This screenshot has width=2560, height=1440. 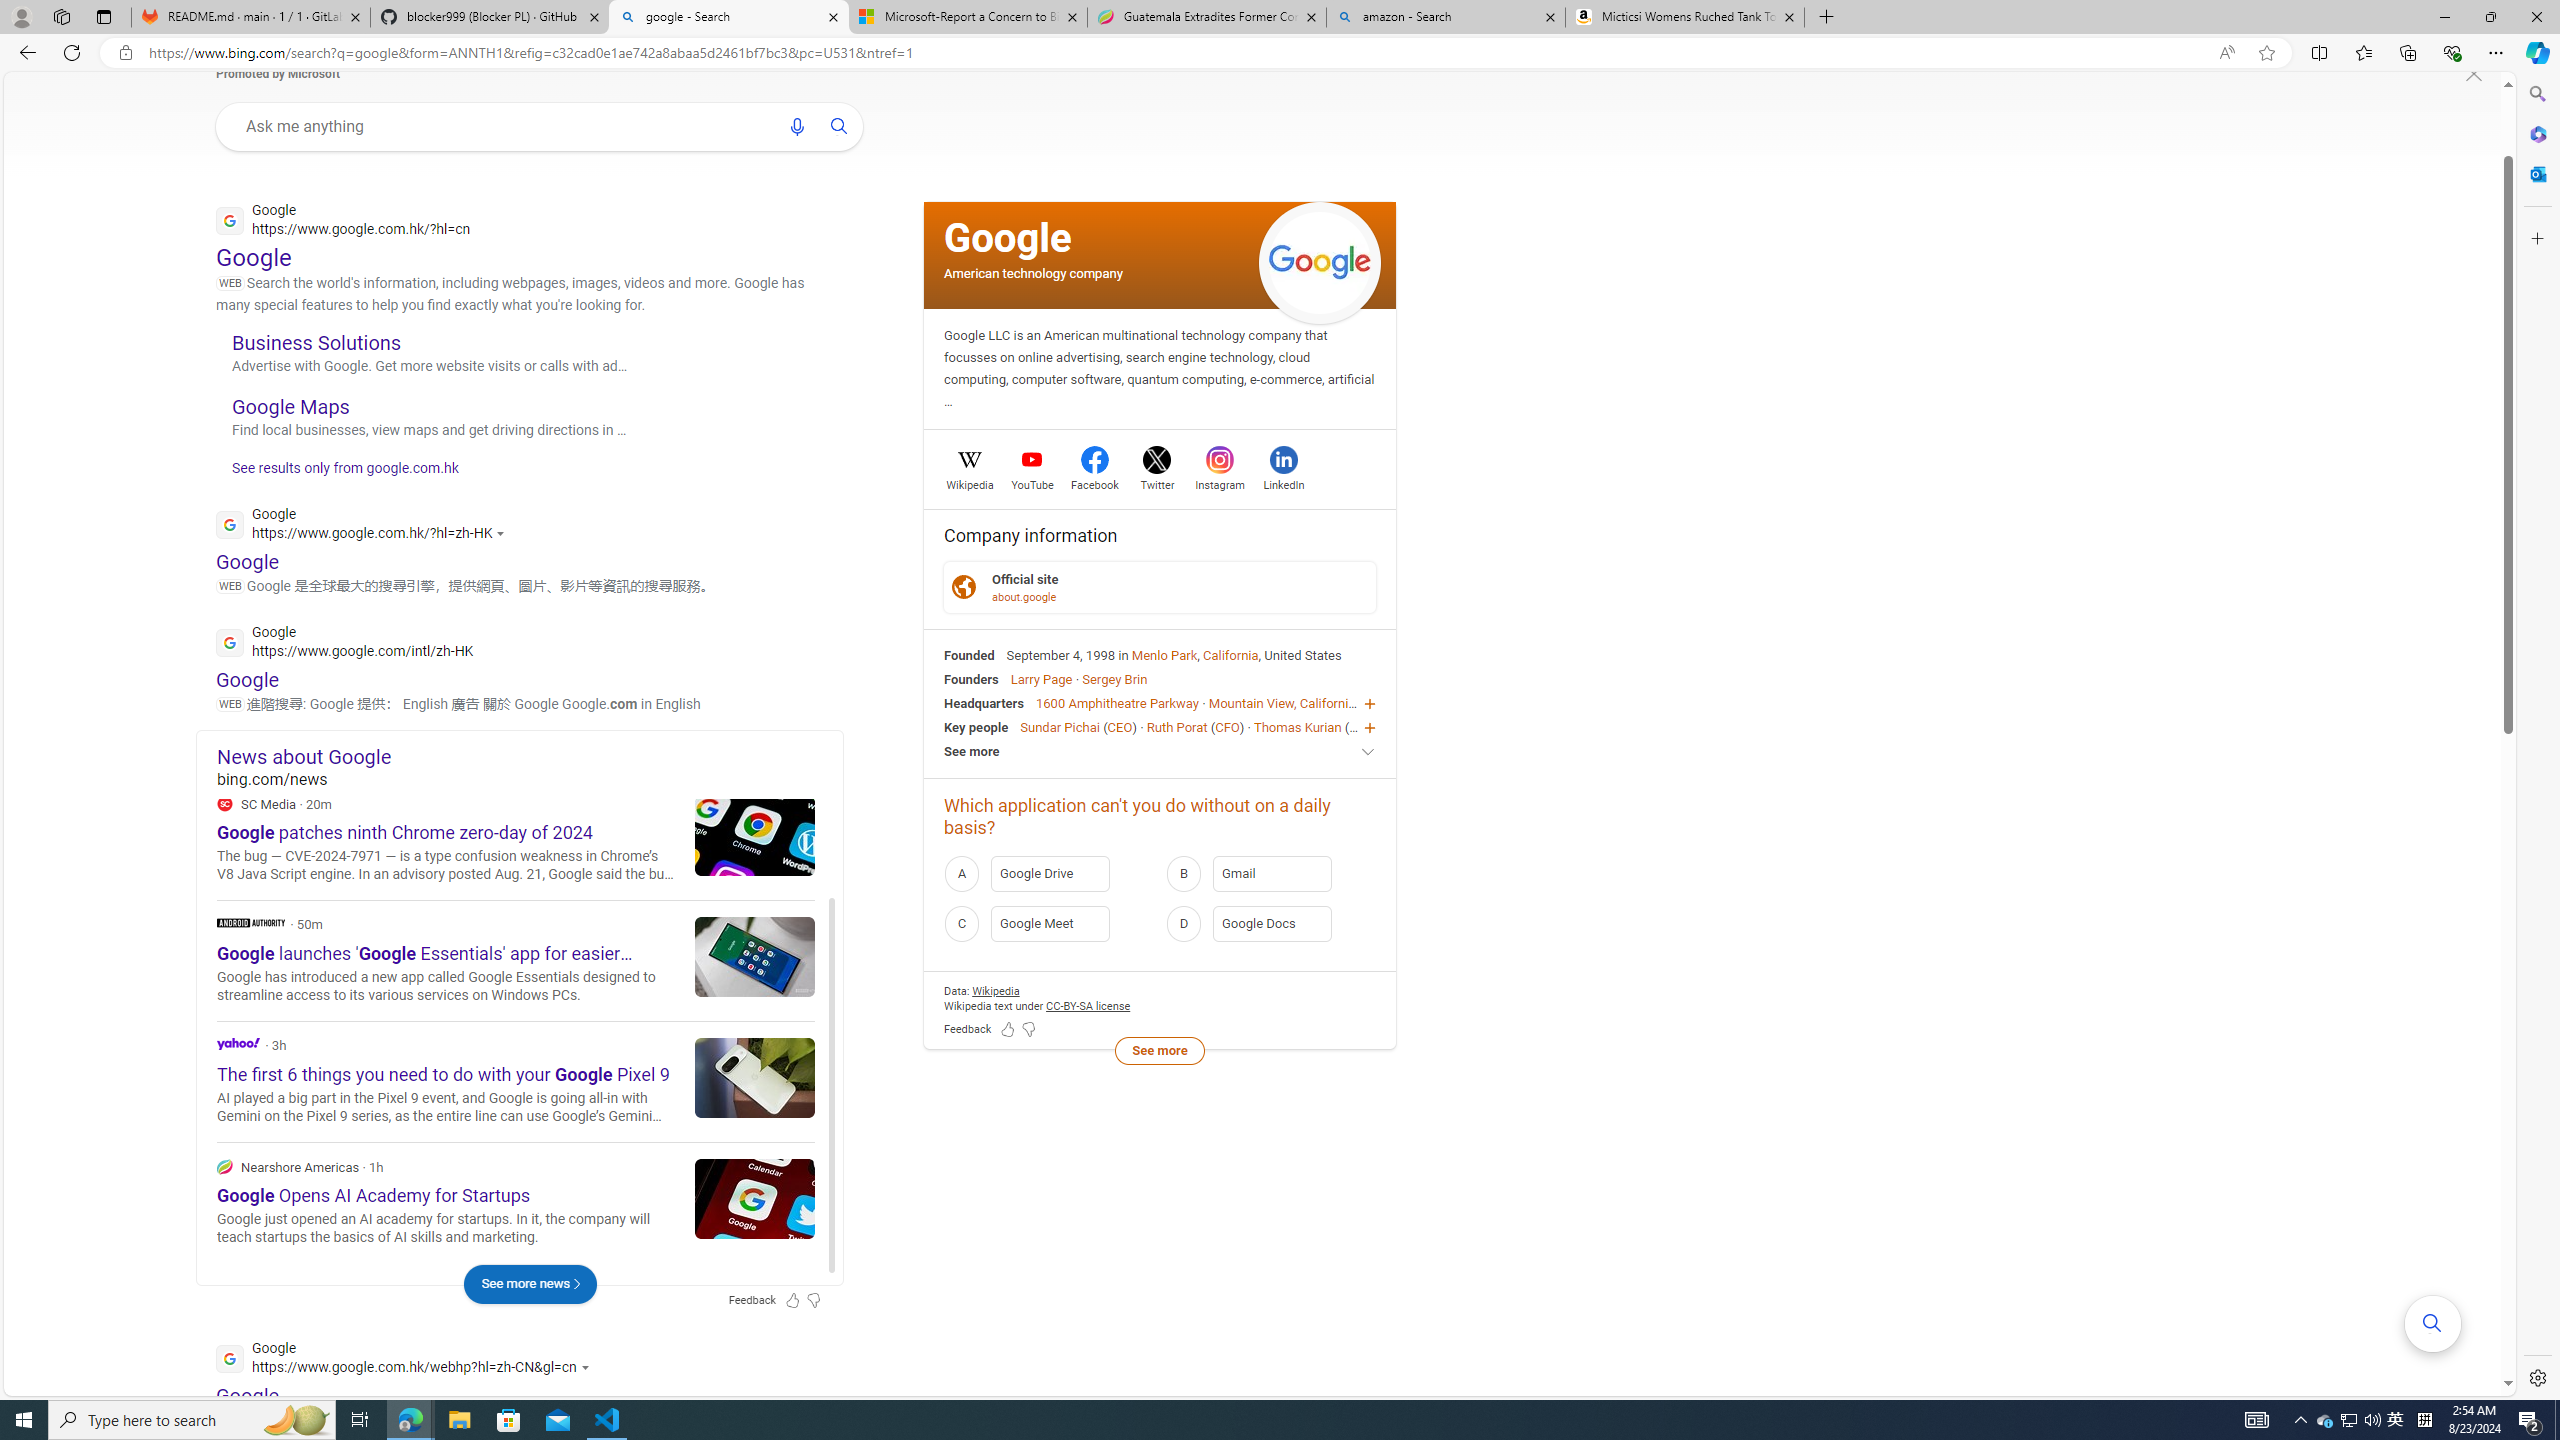 What do you see at coordinates (530, 756) in the screenshot?
I see `News about Google` at bounding box center [530, 756].